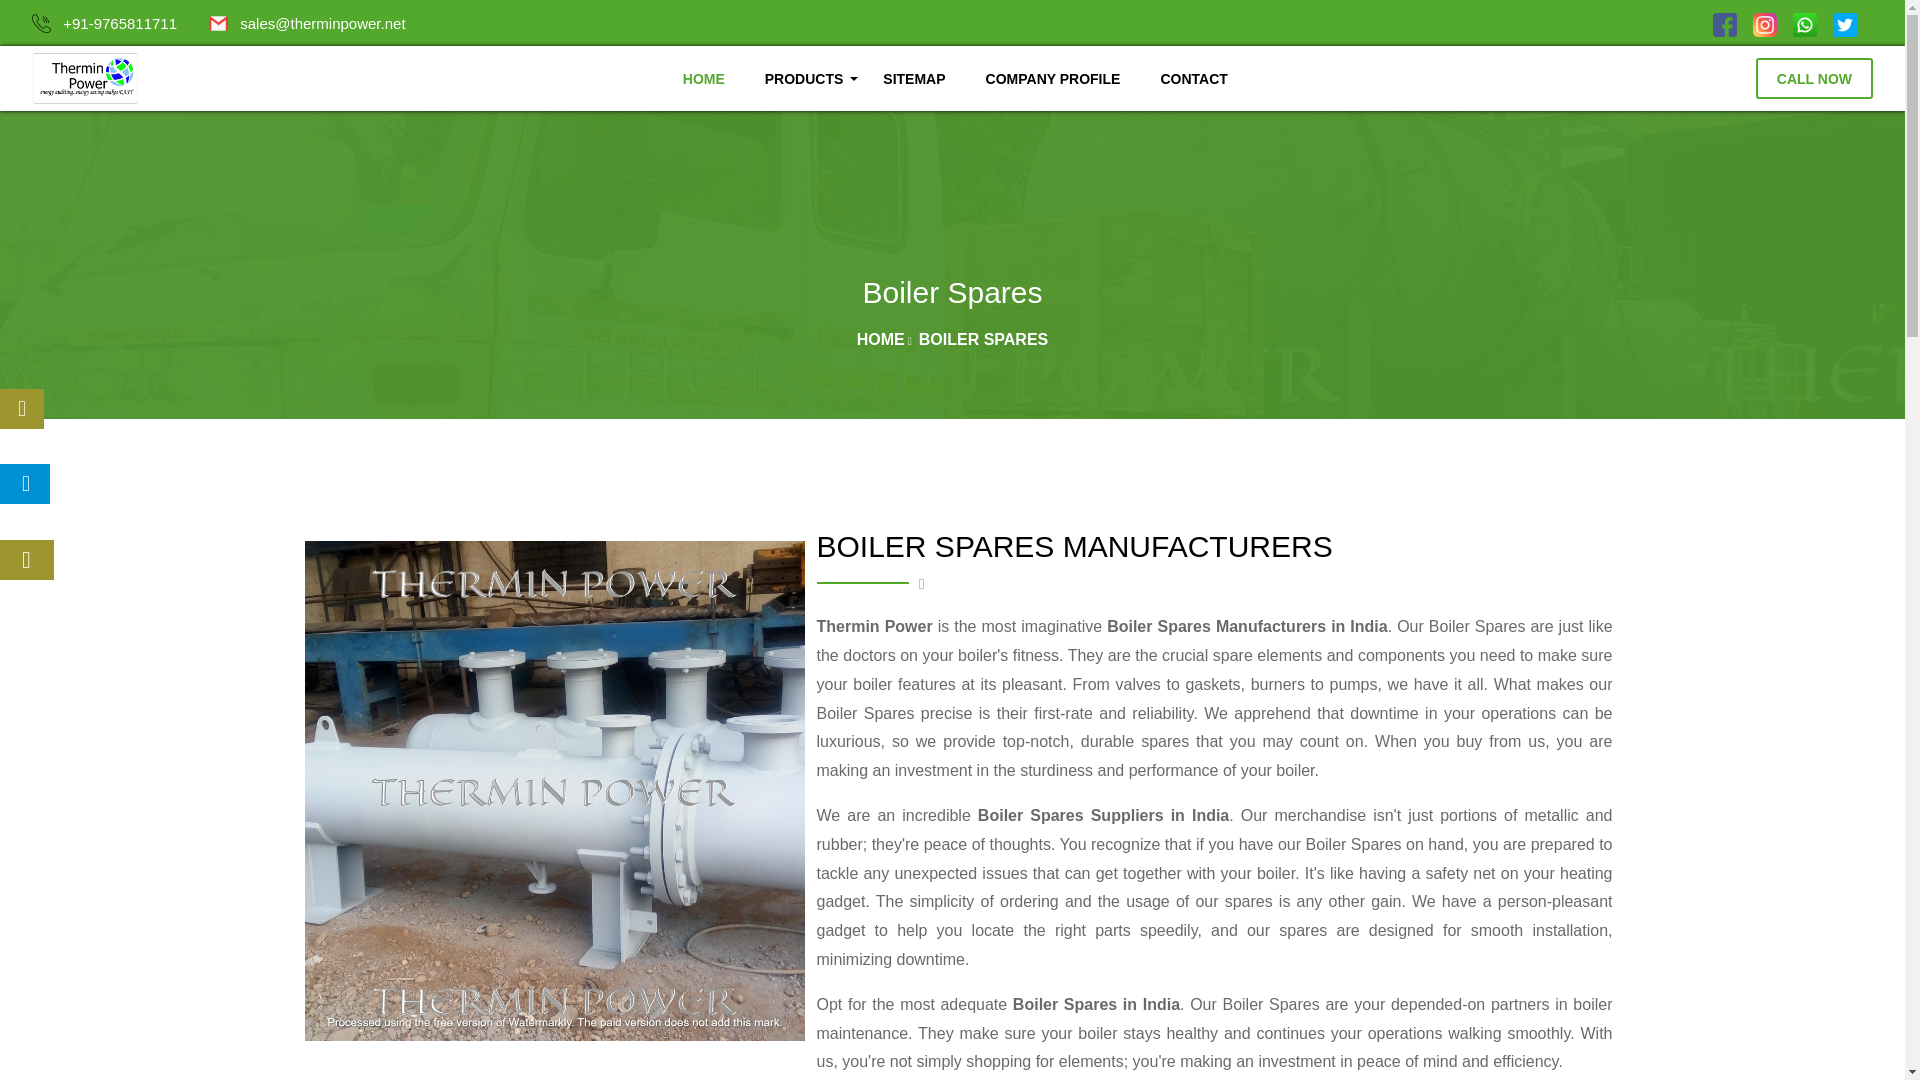  What do you see at coordinates (85, 78) in the screenshot?
I see `Thermin Power` at bounding box center [85, 78].